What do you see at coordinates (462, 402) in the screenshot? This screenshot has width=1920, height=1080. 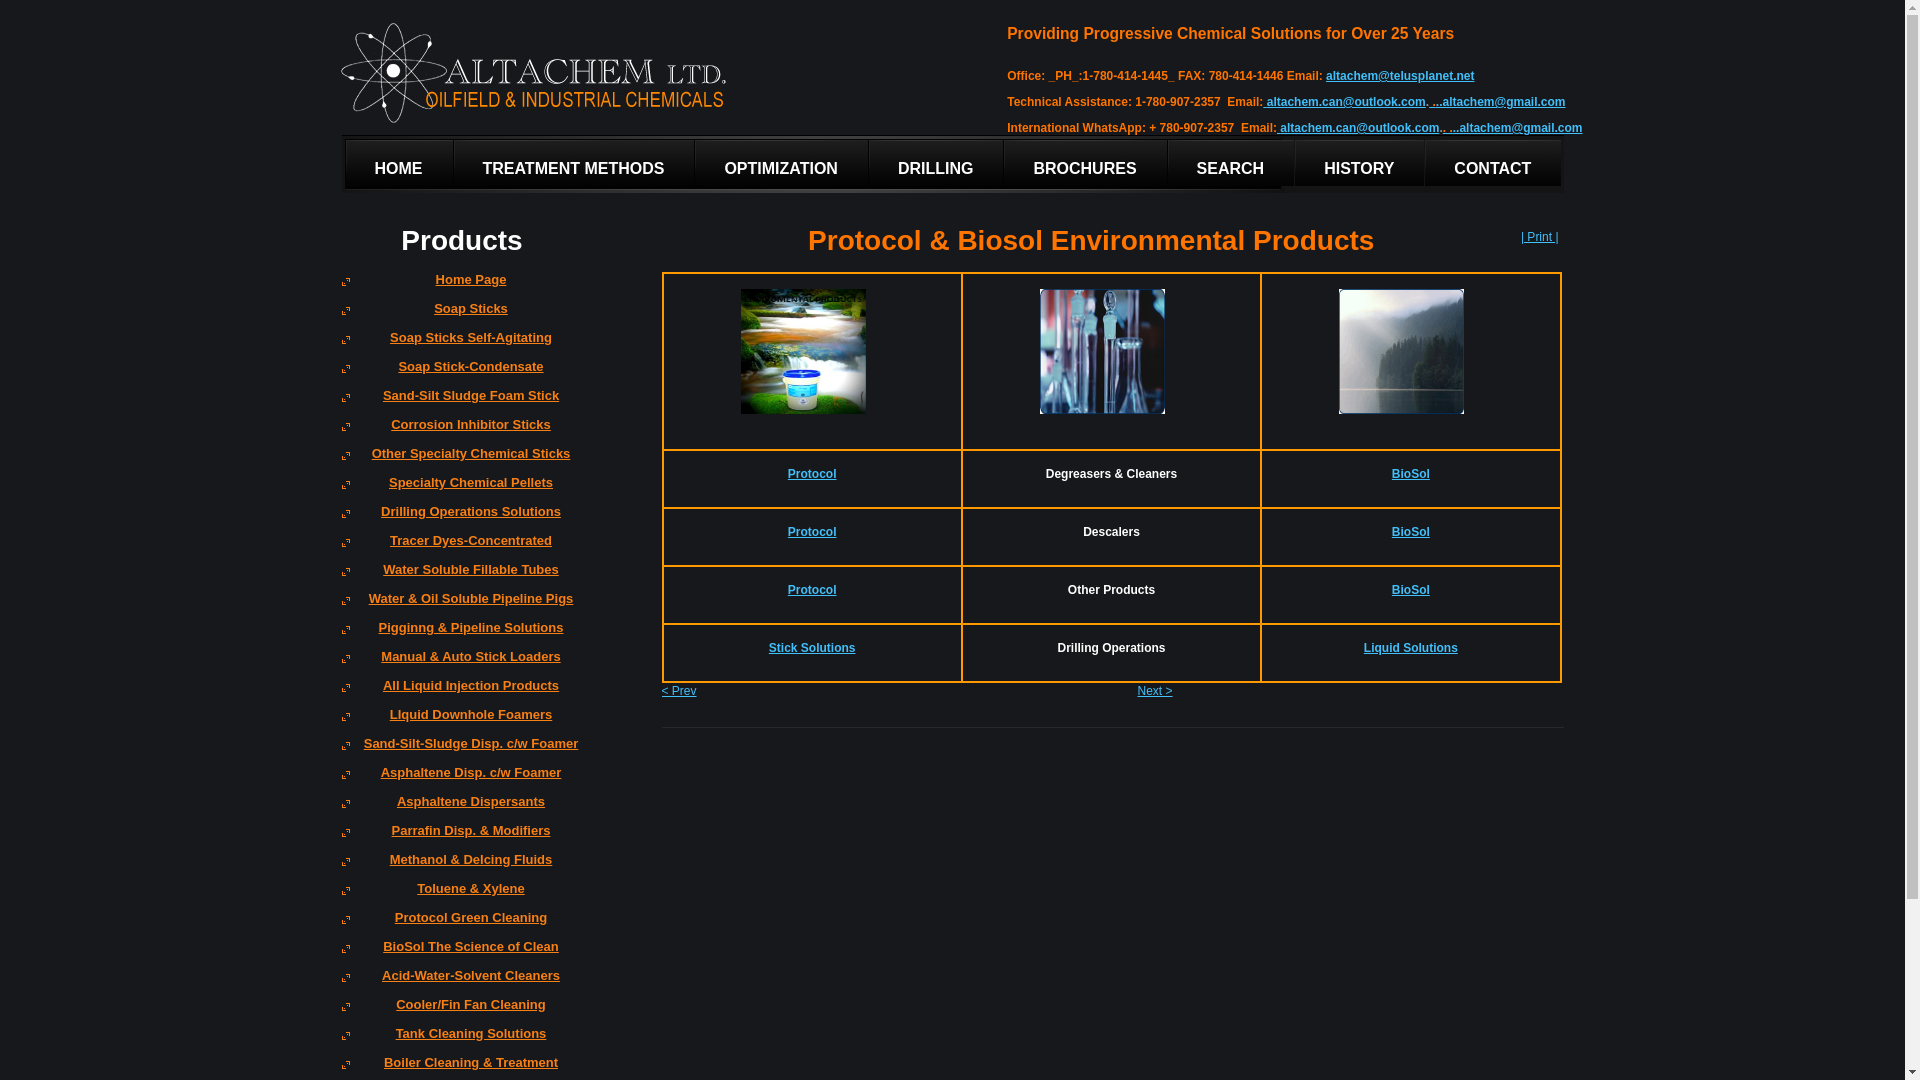 I see `Sand-Silt Sludge Foam Stick` at bounding box center [462, 402].